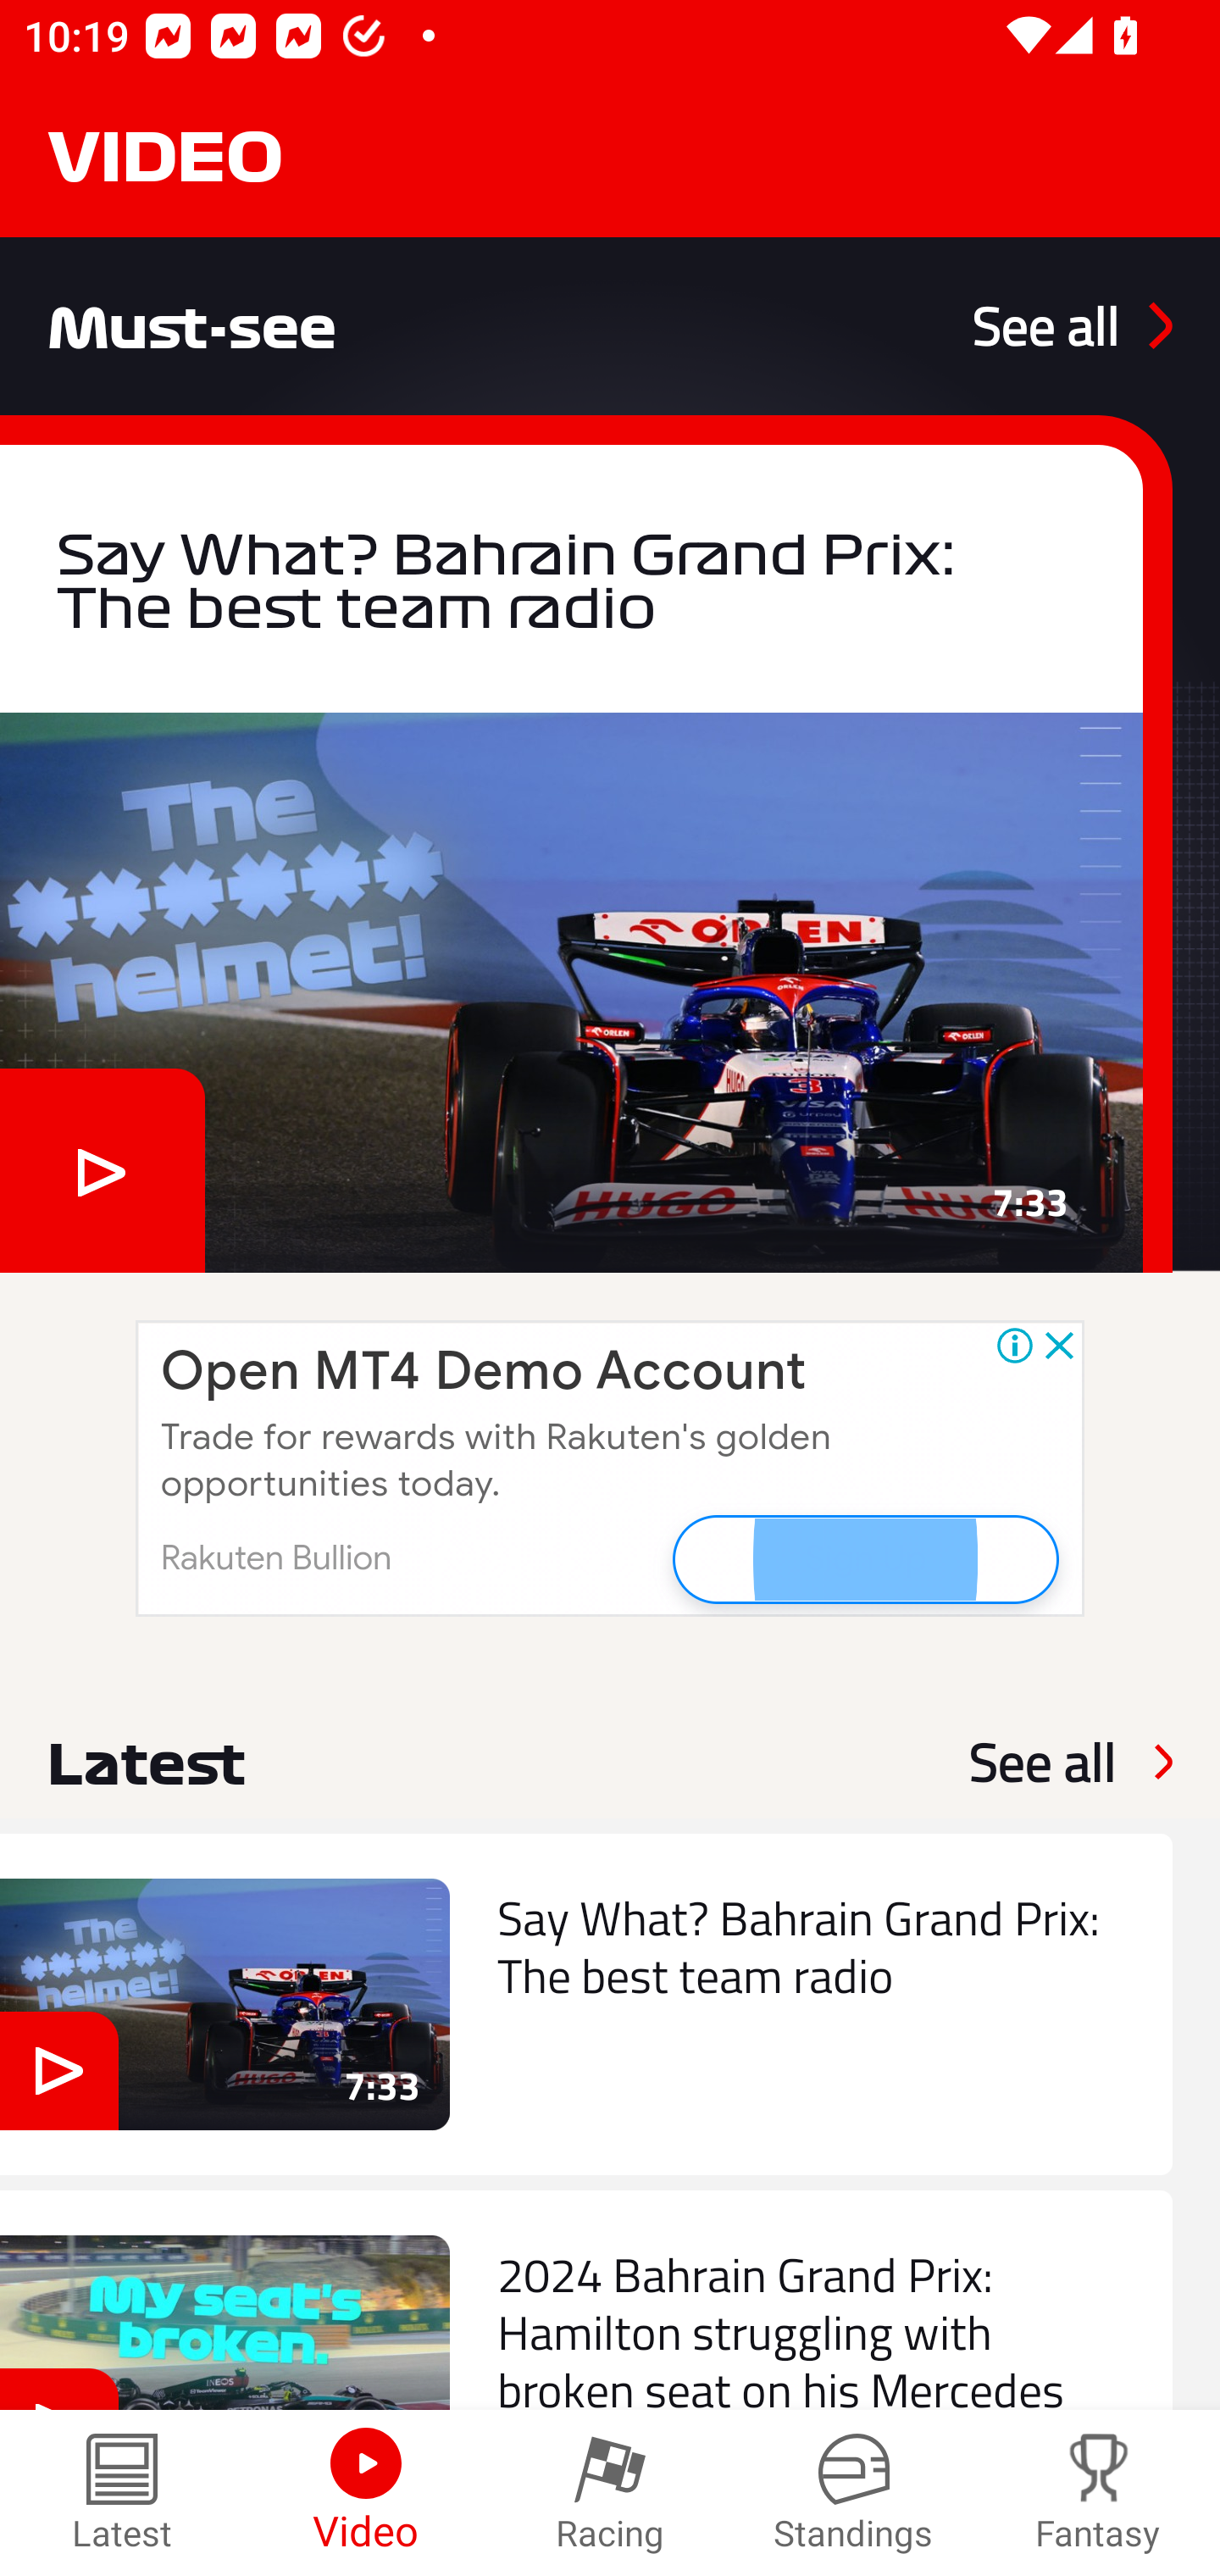 This screenshot has width=1220, height=2576. Describe the element at coordinates (854, 2493) in the screenshot. I see `Standings` at that location.